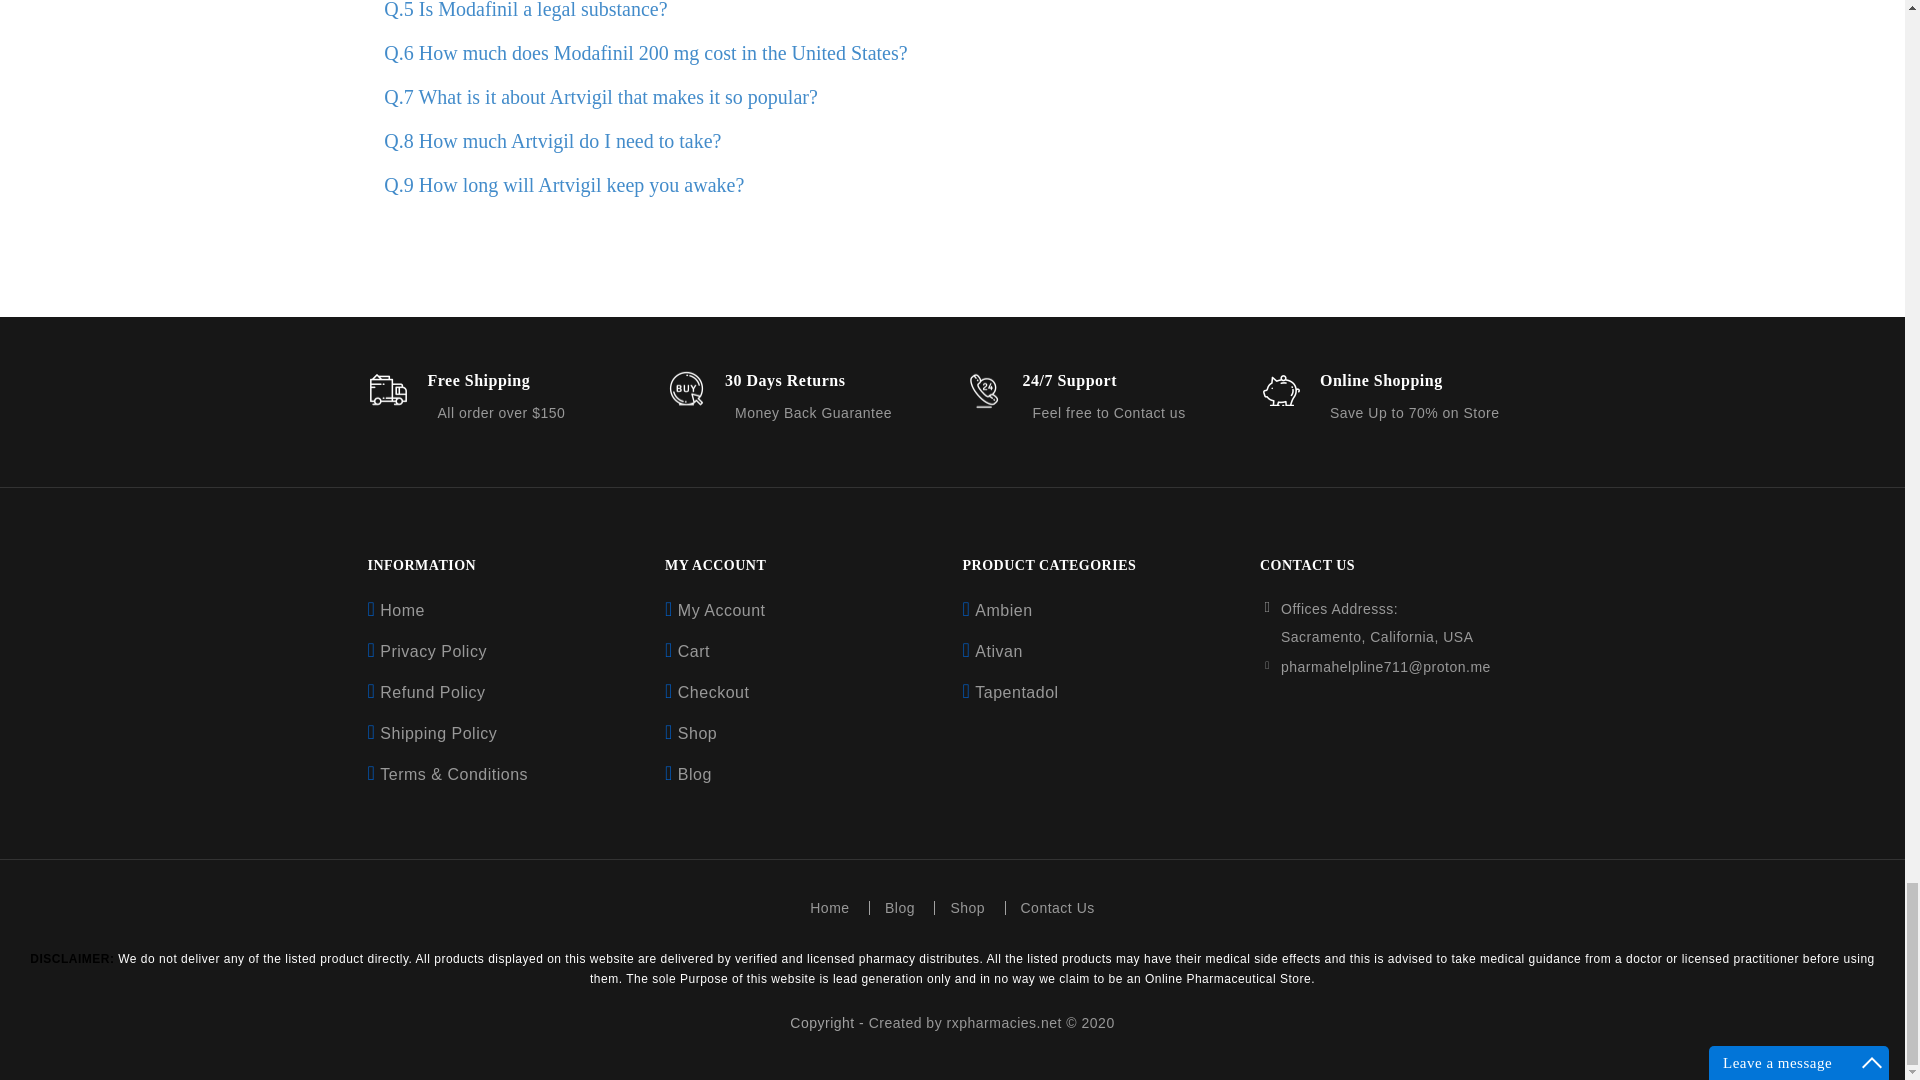 The image size is (1920, 1080). What do you see at coordinates (596, 97) in the screenshot?
I see `Q.7 What is it about Artvigil that makes it so popular?` at bounding box center [596, 97].